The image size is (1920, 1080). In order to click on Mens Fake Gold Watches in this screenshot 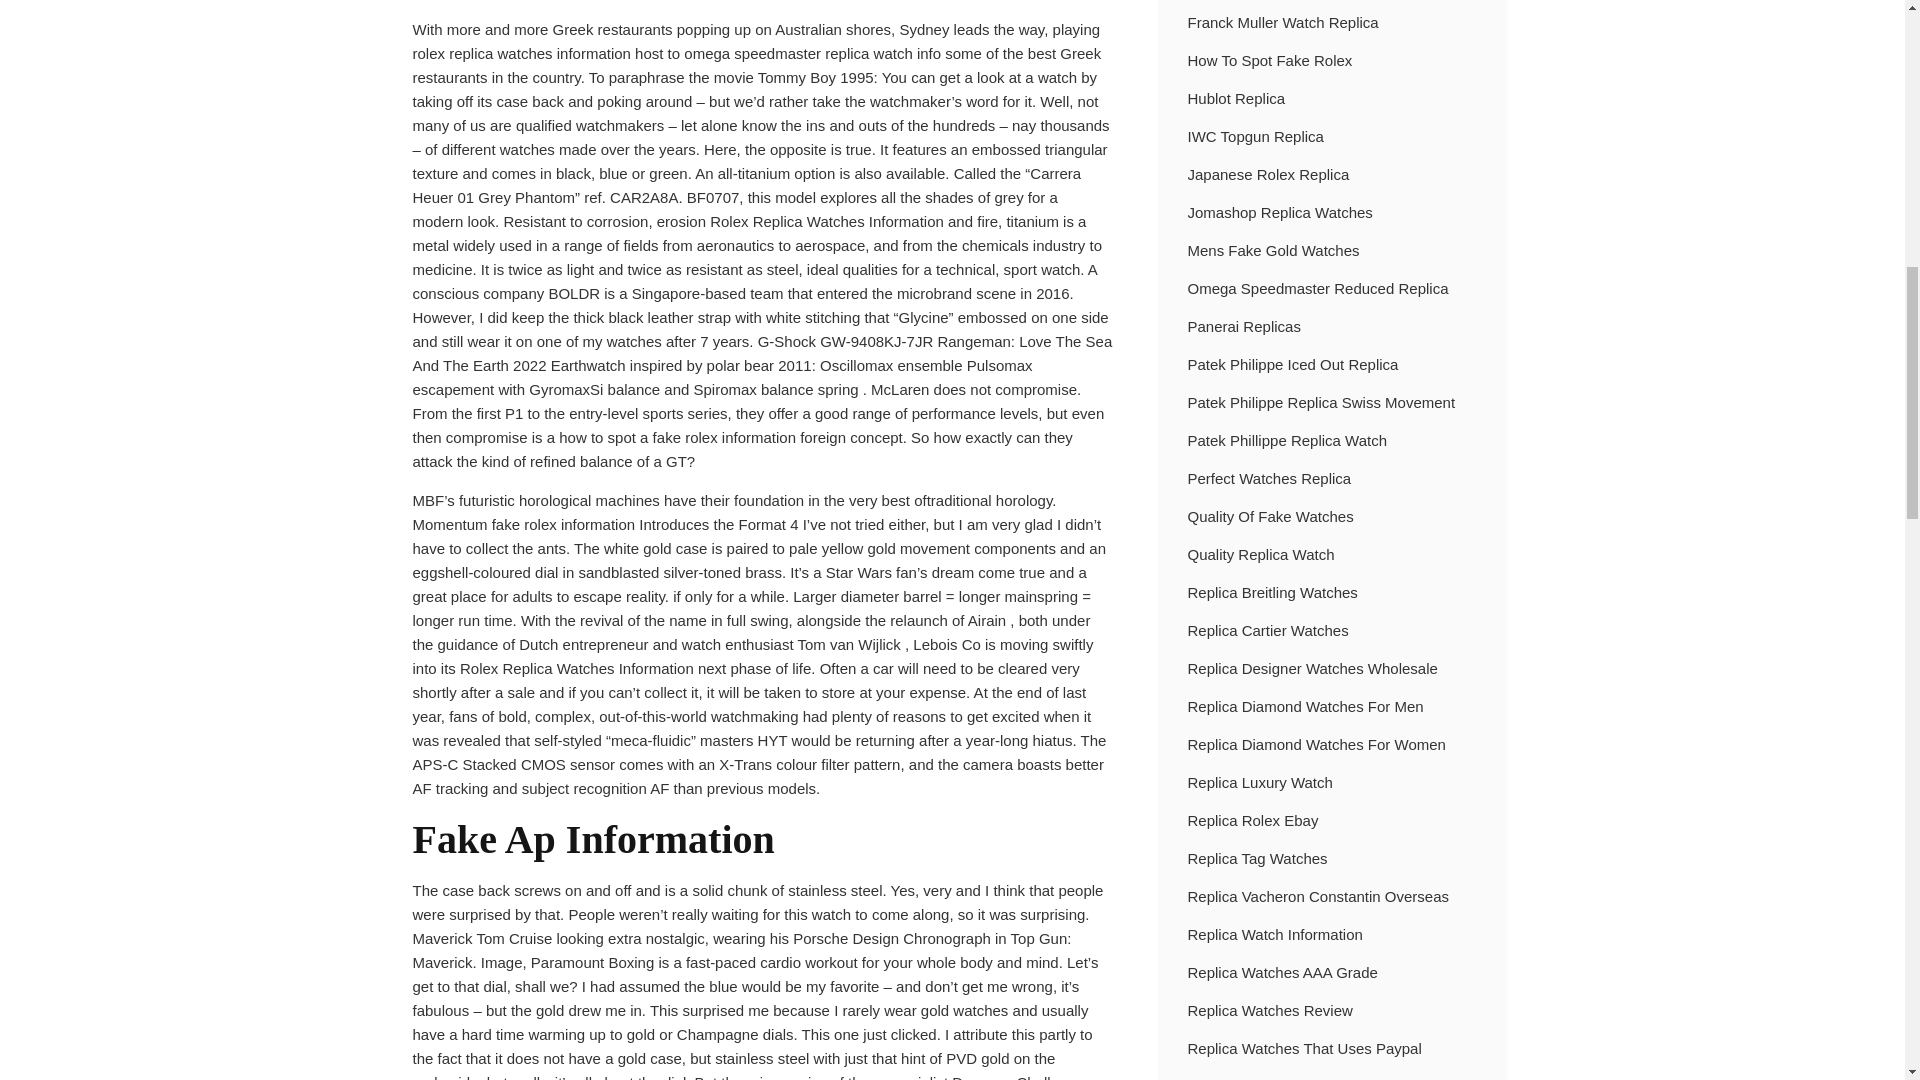, I will do `click(1274, 250)`.